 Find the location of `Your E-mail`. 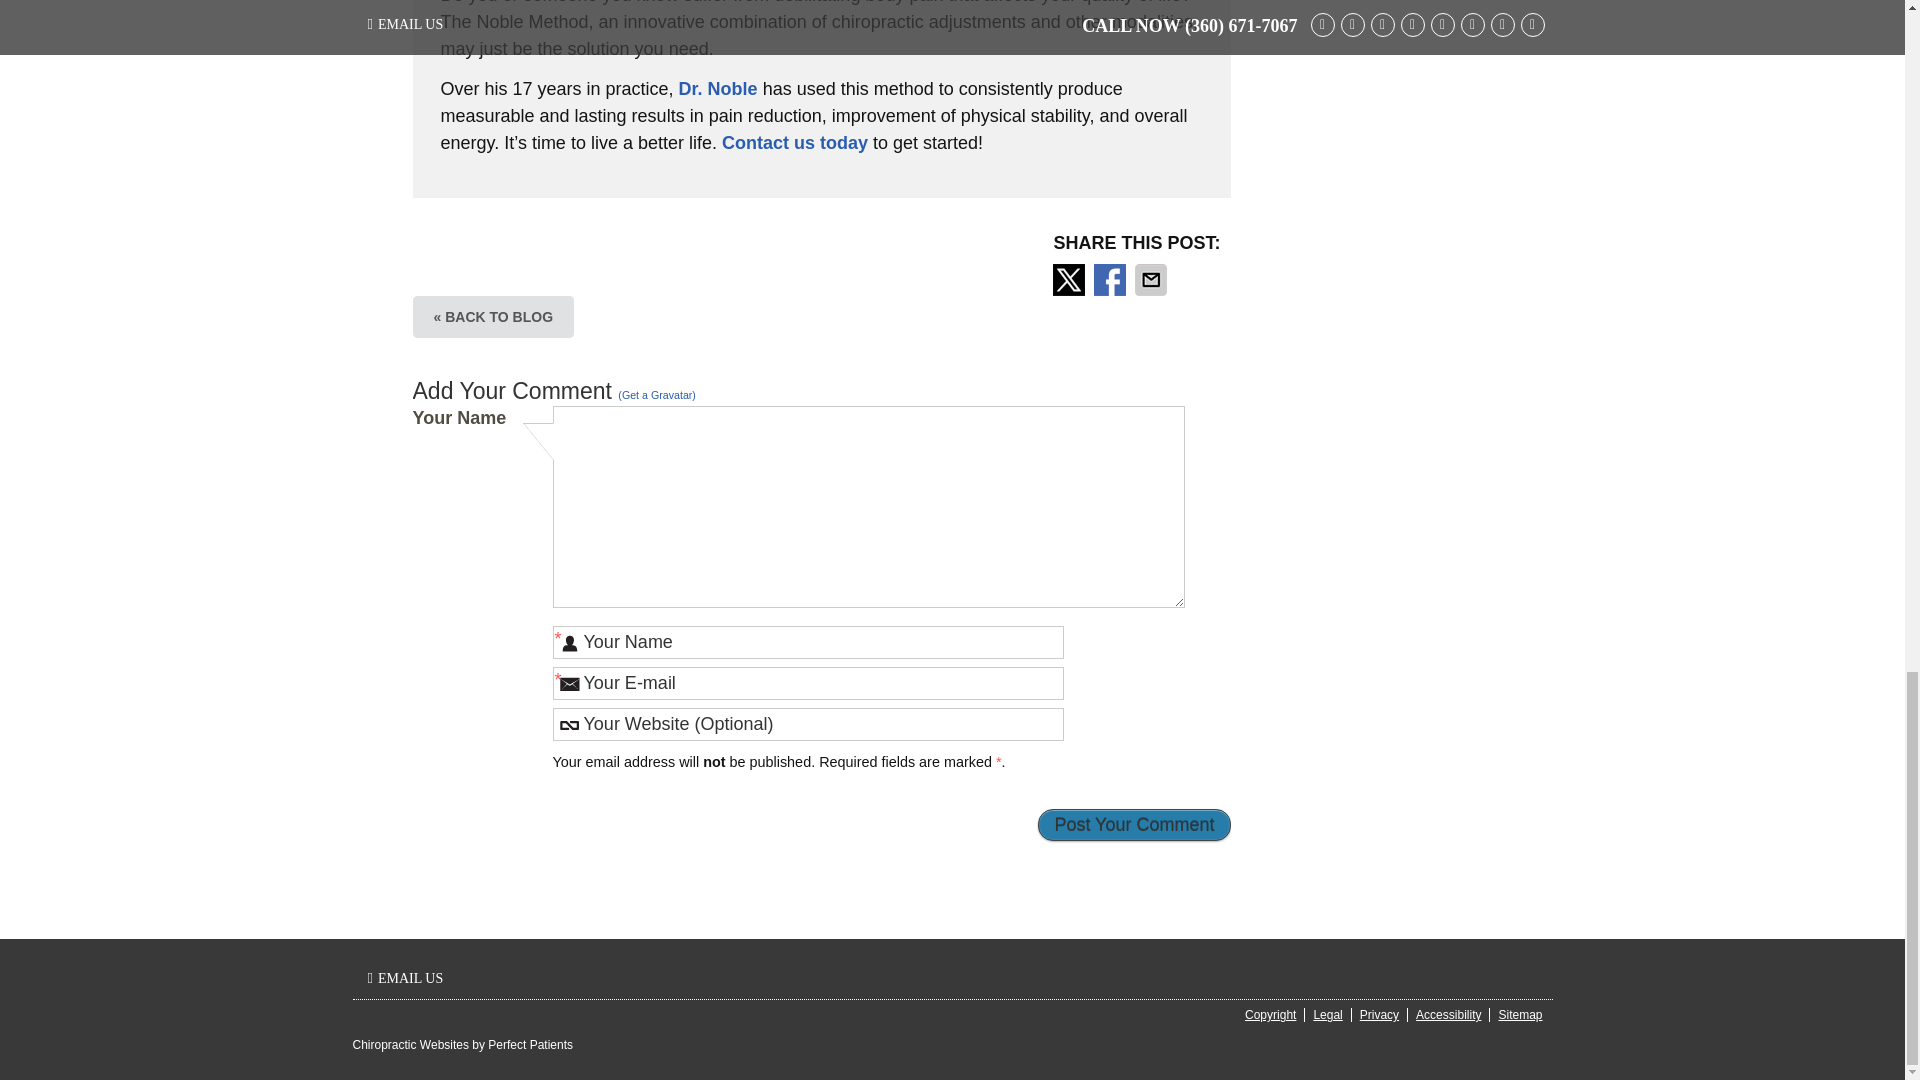

Your E-mail is located at coordinates (808, 683).